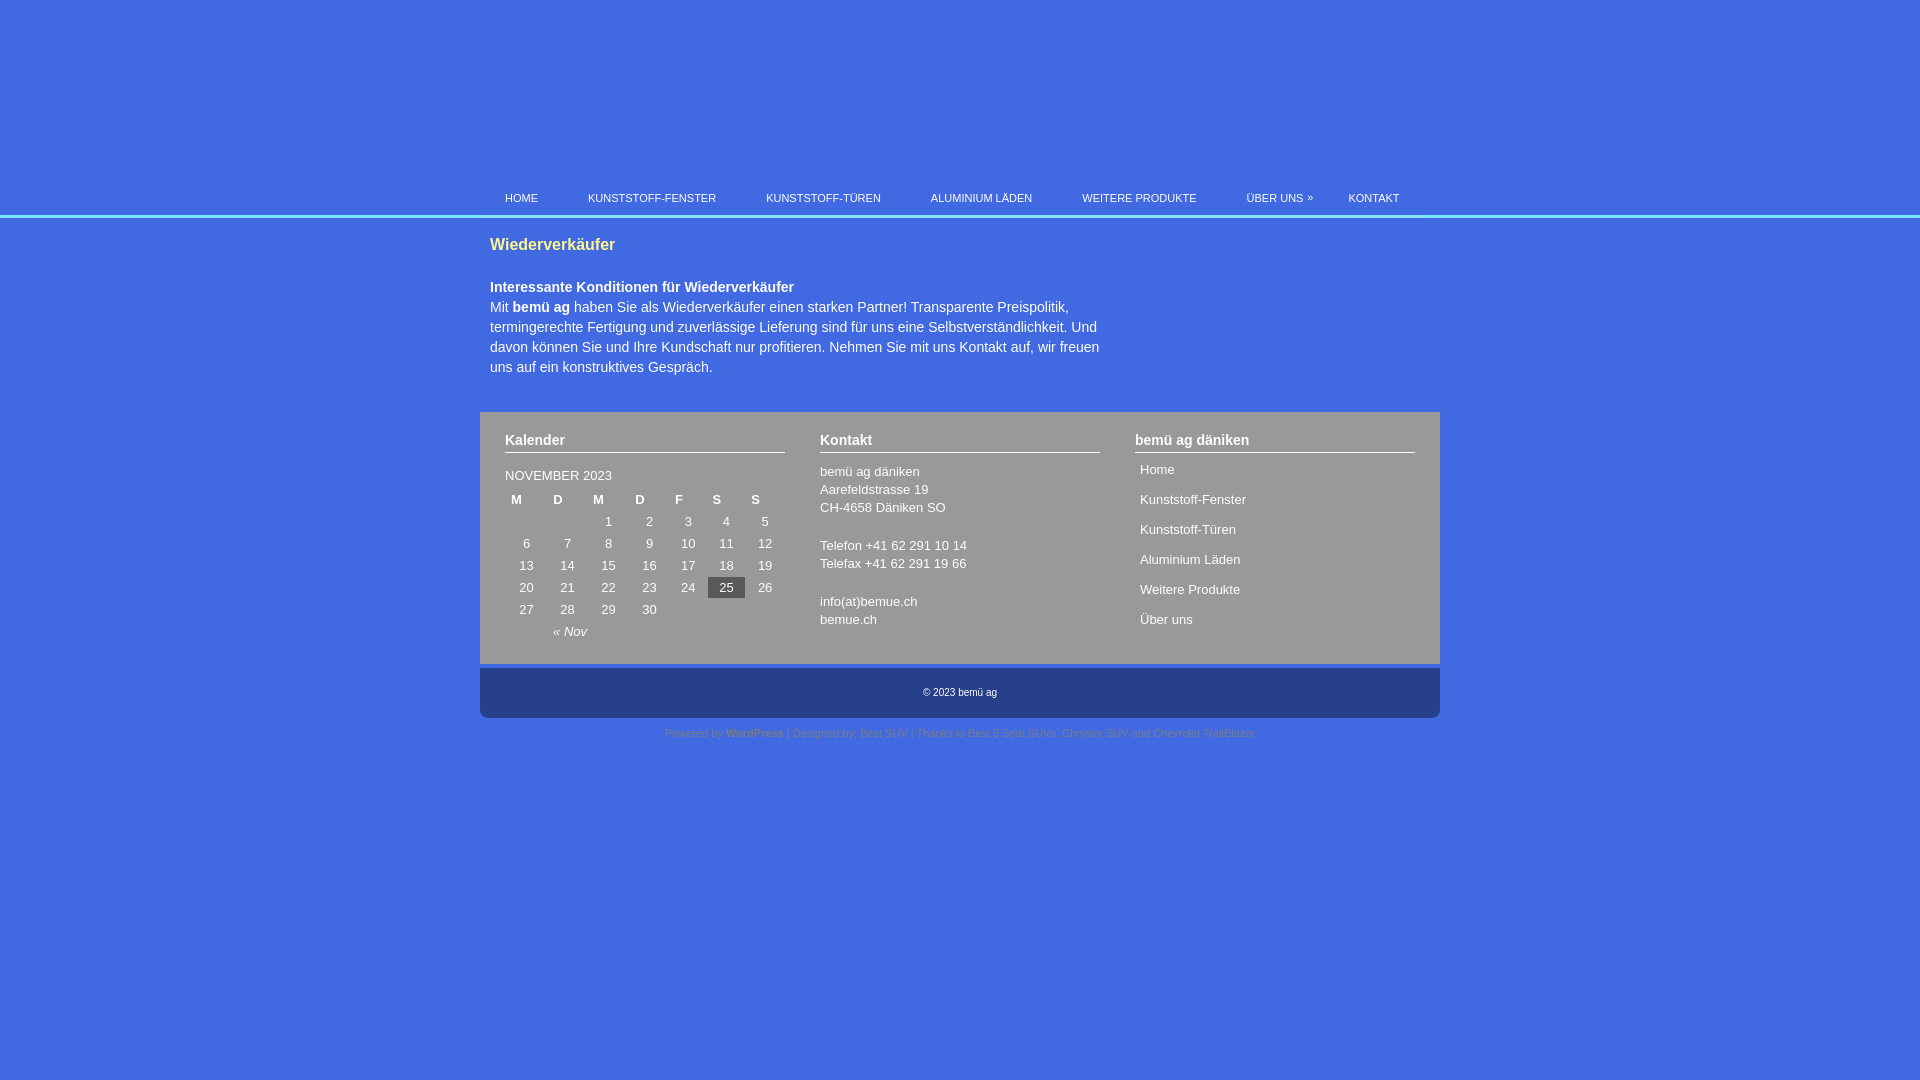  What do you see at coordinates (1096, 733) in the screenshot?
I see `Chrysler SUV` at bounding box center [1096, 733].